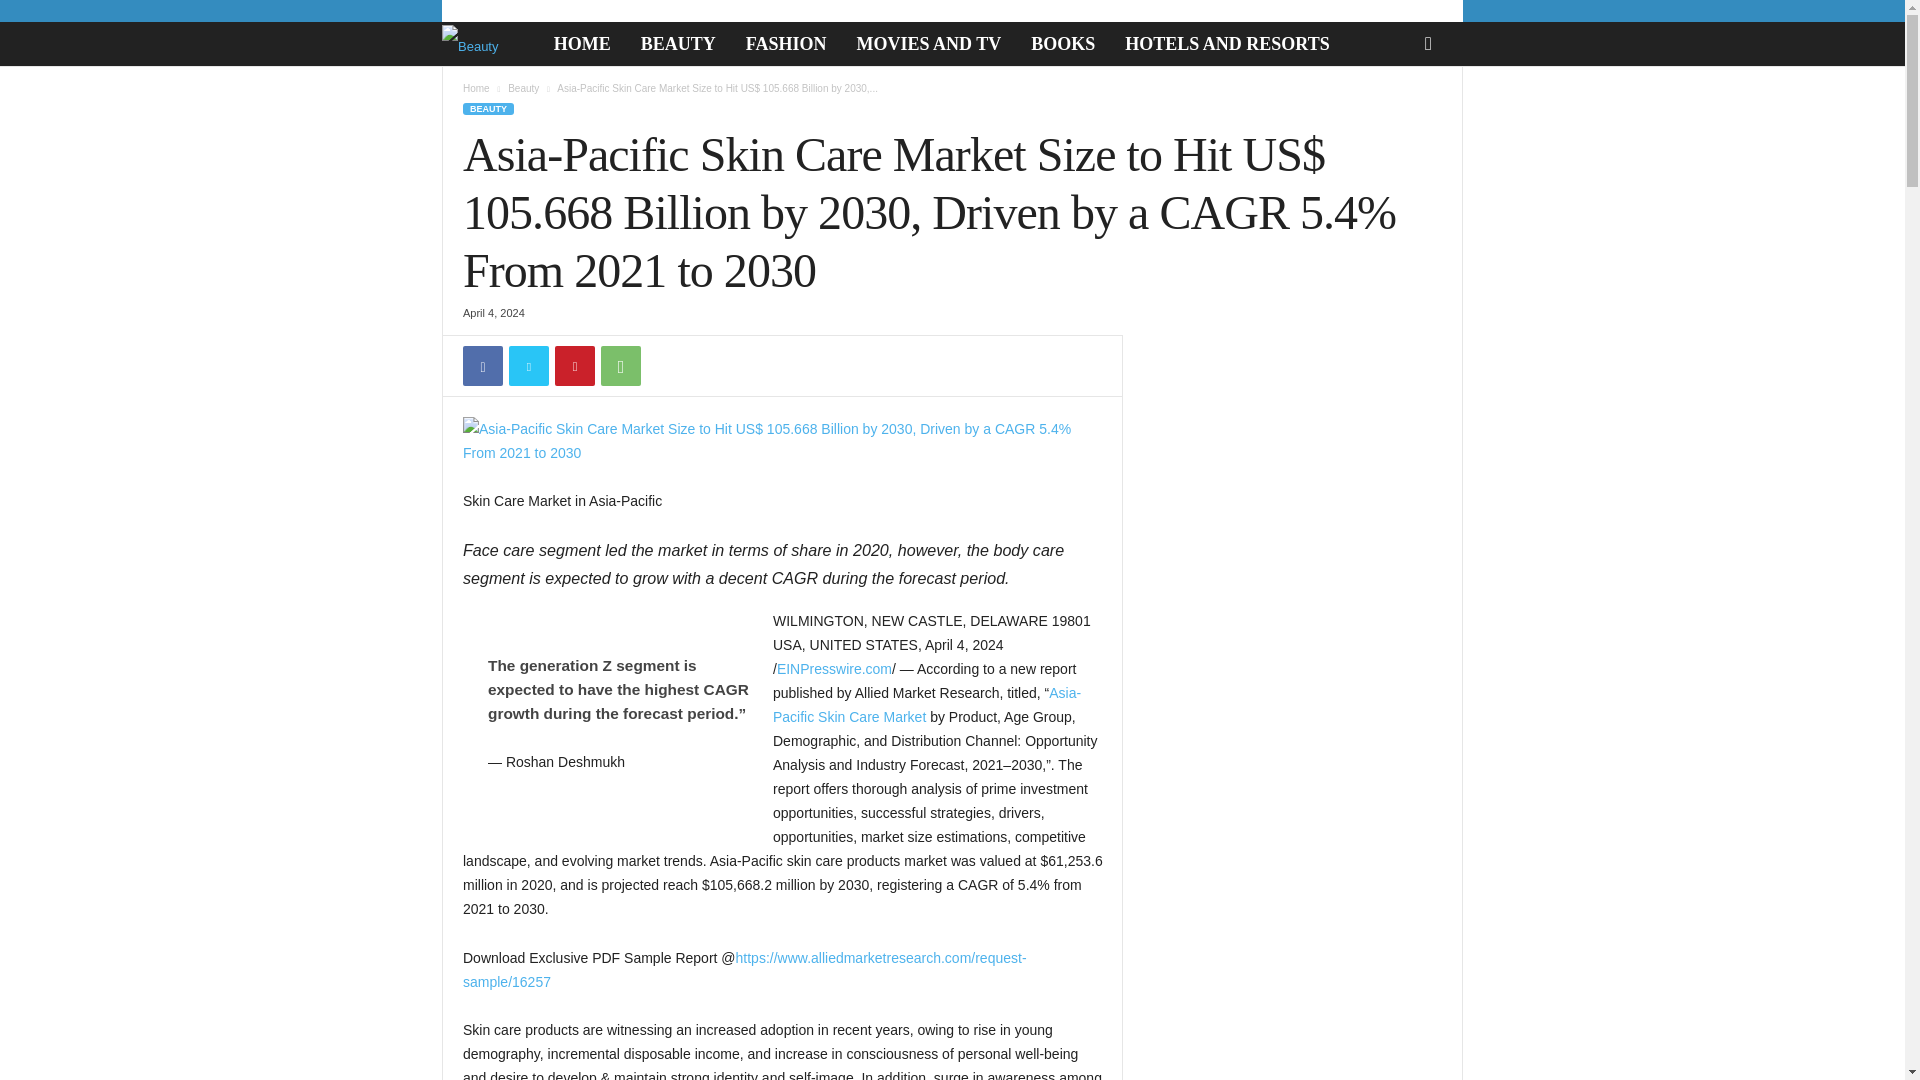 The width and height of the screenshot is (1920, 1080). I want to click on MOVIES AND TV, so click(928, 43).